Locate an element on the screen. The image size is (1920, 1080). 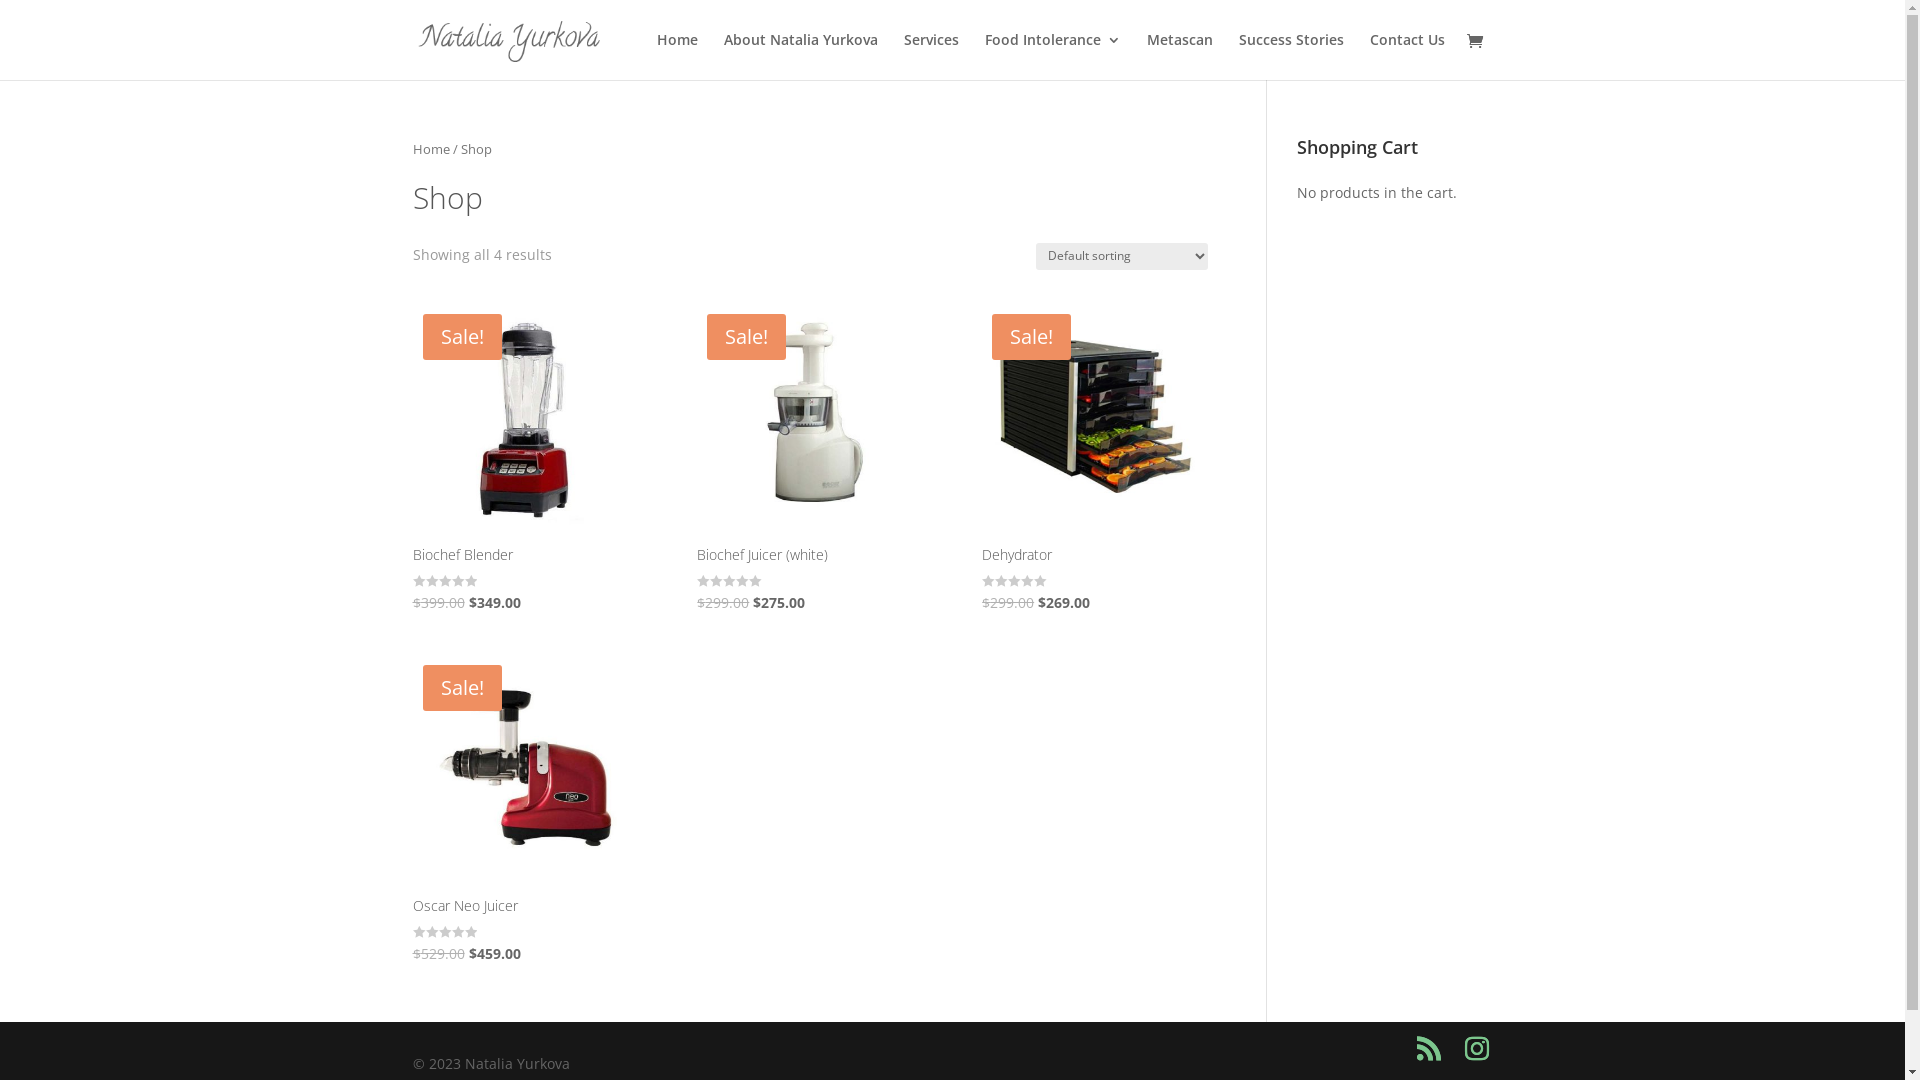
Home is located at coordinates (430, 149).